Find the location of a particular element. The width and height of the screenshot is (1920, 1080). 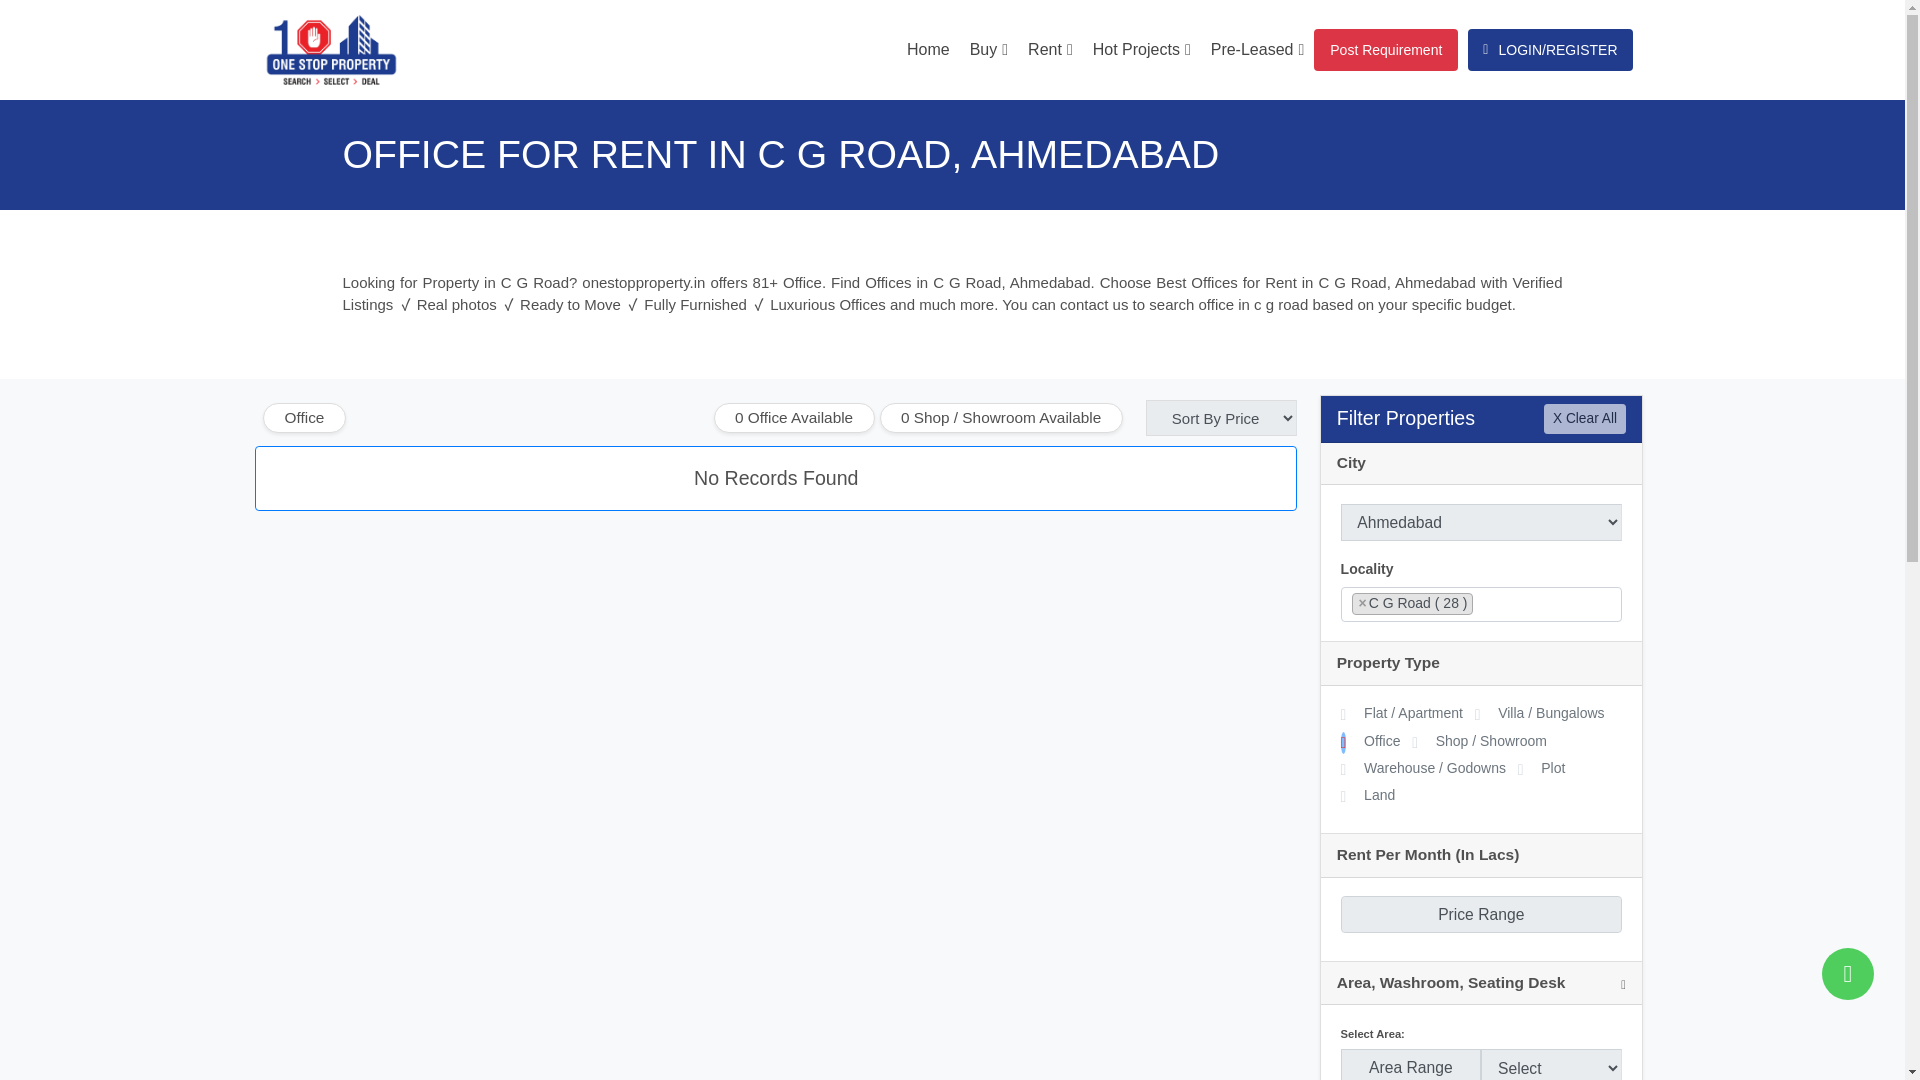

Rent is located at coordinates (1050, 49).